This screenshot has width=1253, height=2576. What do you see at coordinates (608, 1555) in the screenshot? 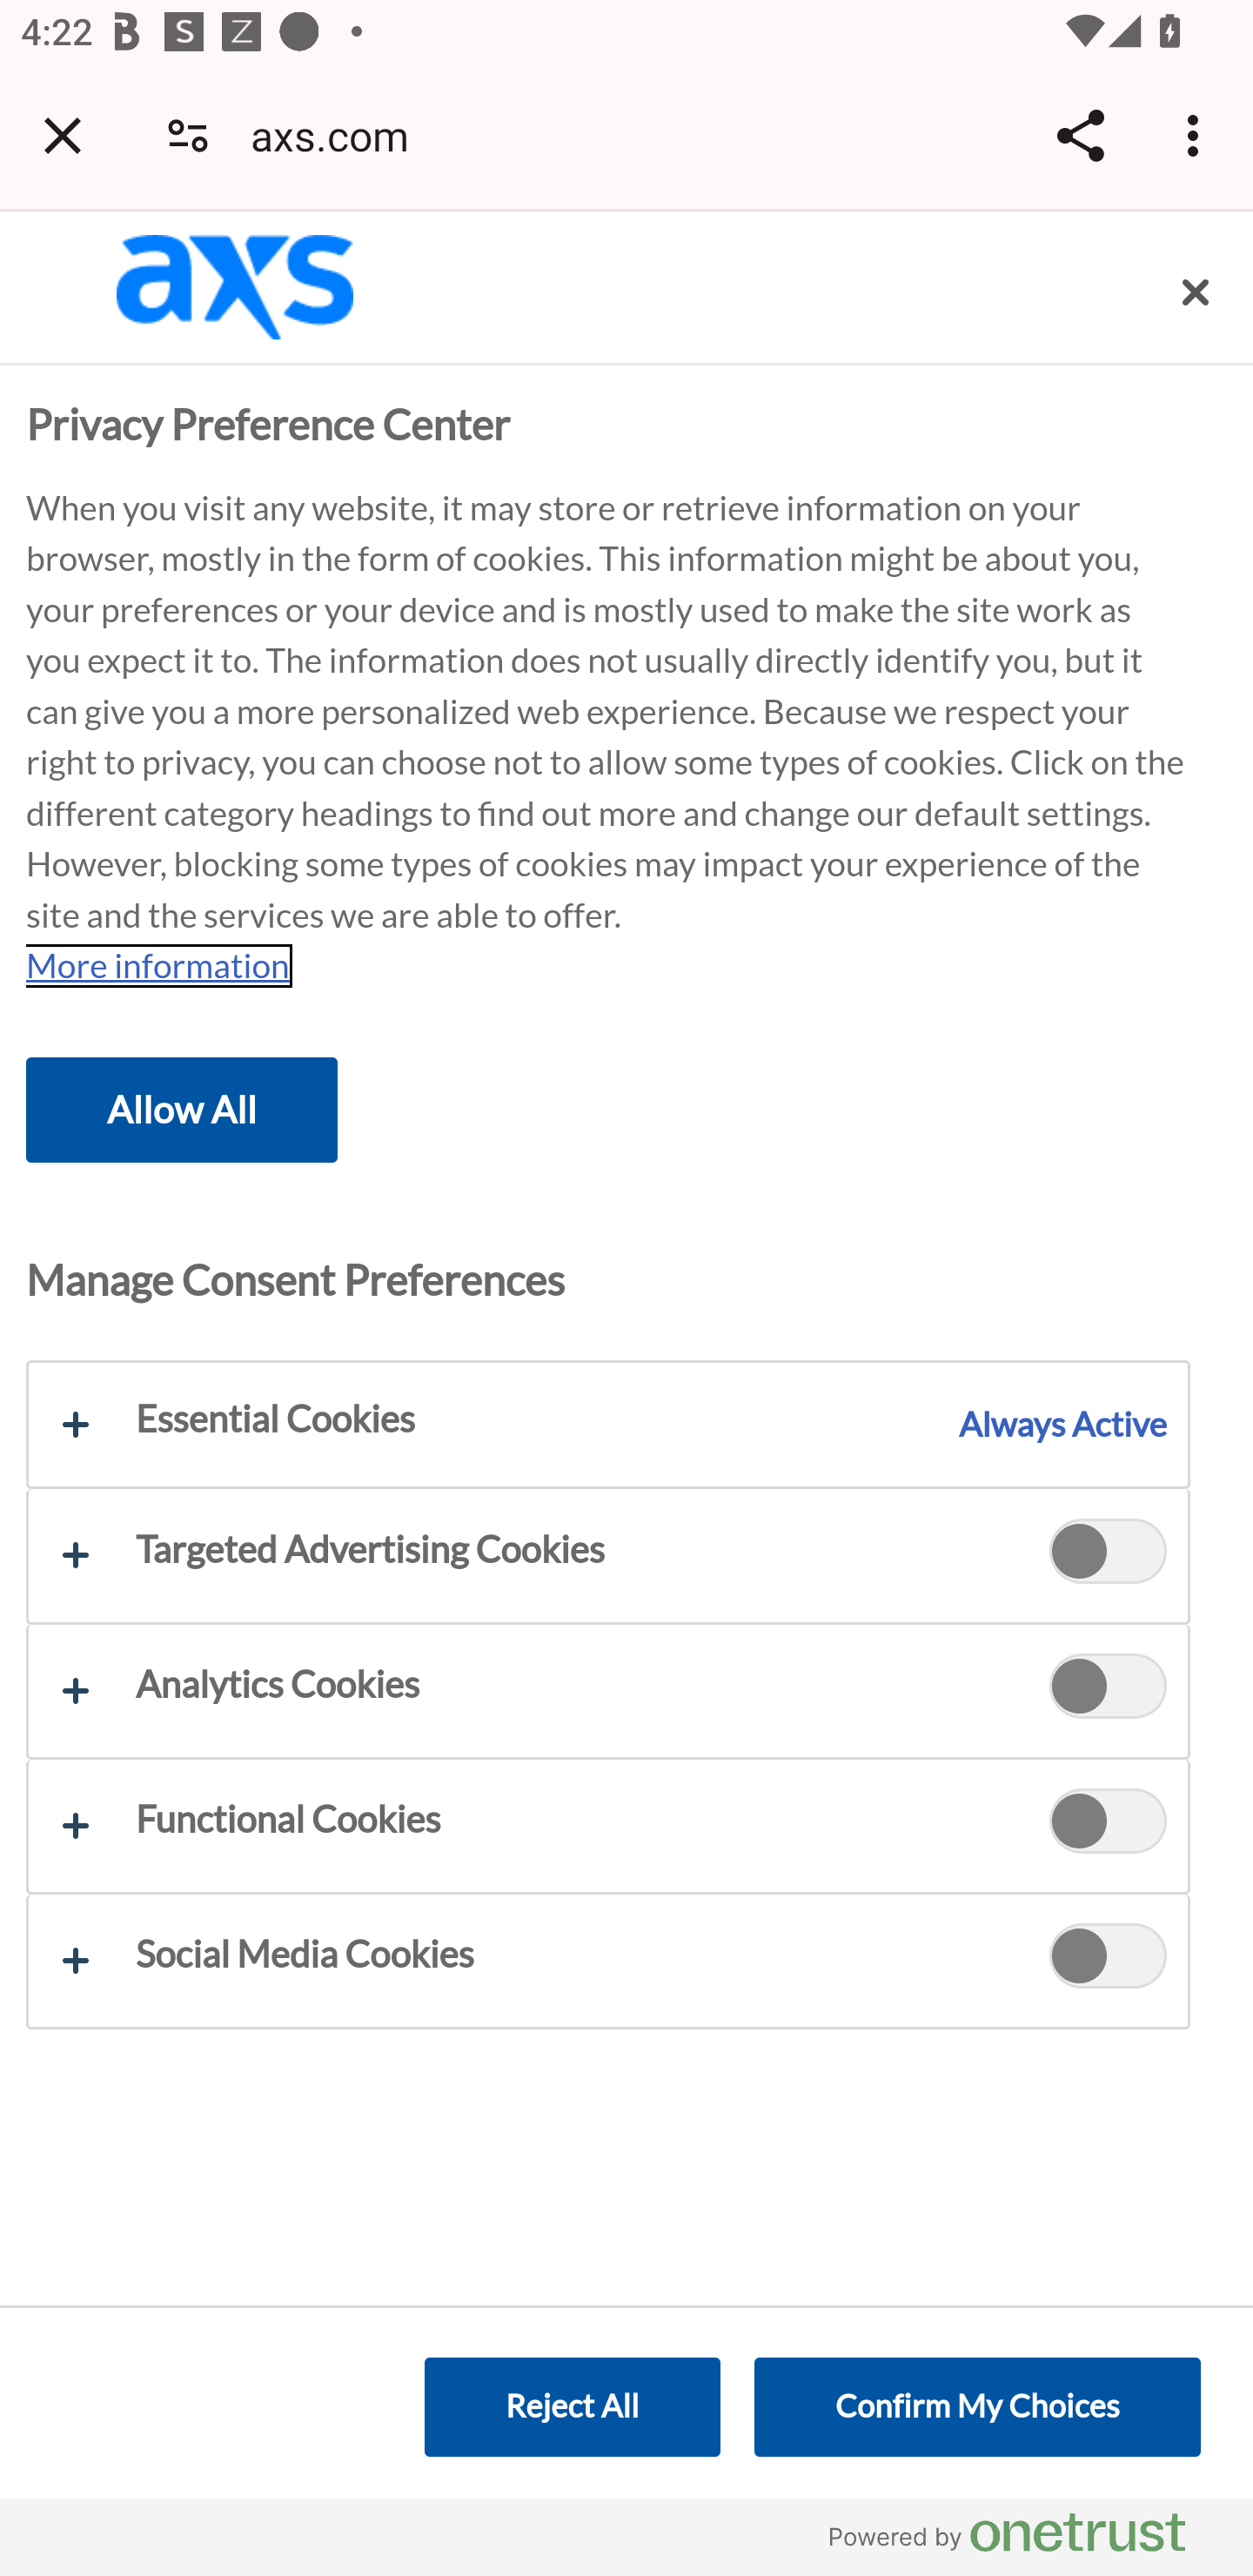
I see `Targeted Advertising Cookies` at bounding box center [608, 1555].